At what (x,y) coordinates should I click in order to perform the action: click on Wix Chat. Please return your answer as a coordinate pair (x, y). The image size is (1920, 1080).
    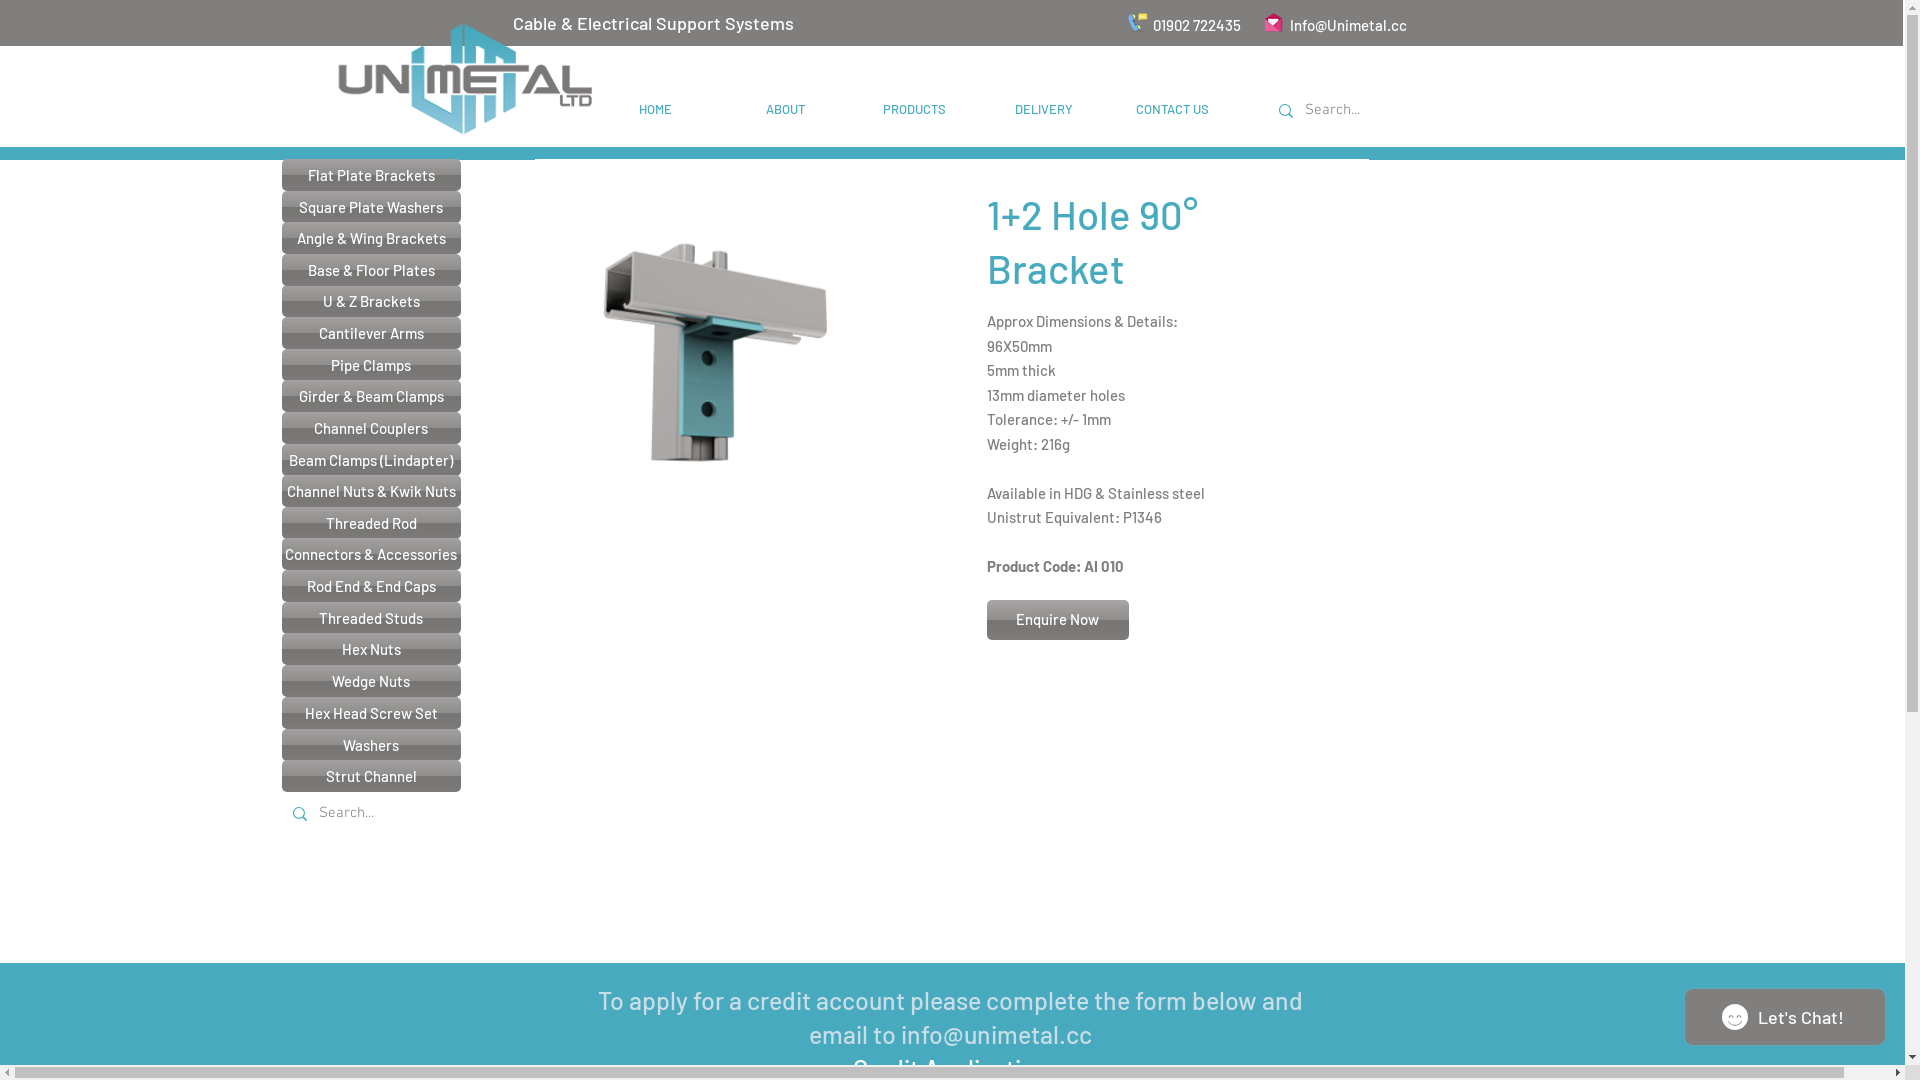
    Looking at the image, I should click on (1790, 1022).